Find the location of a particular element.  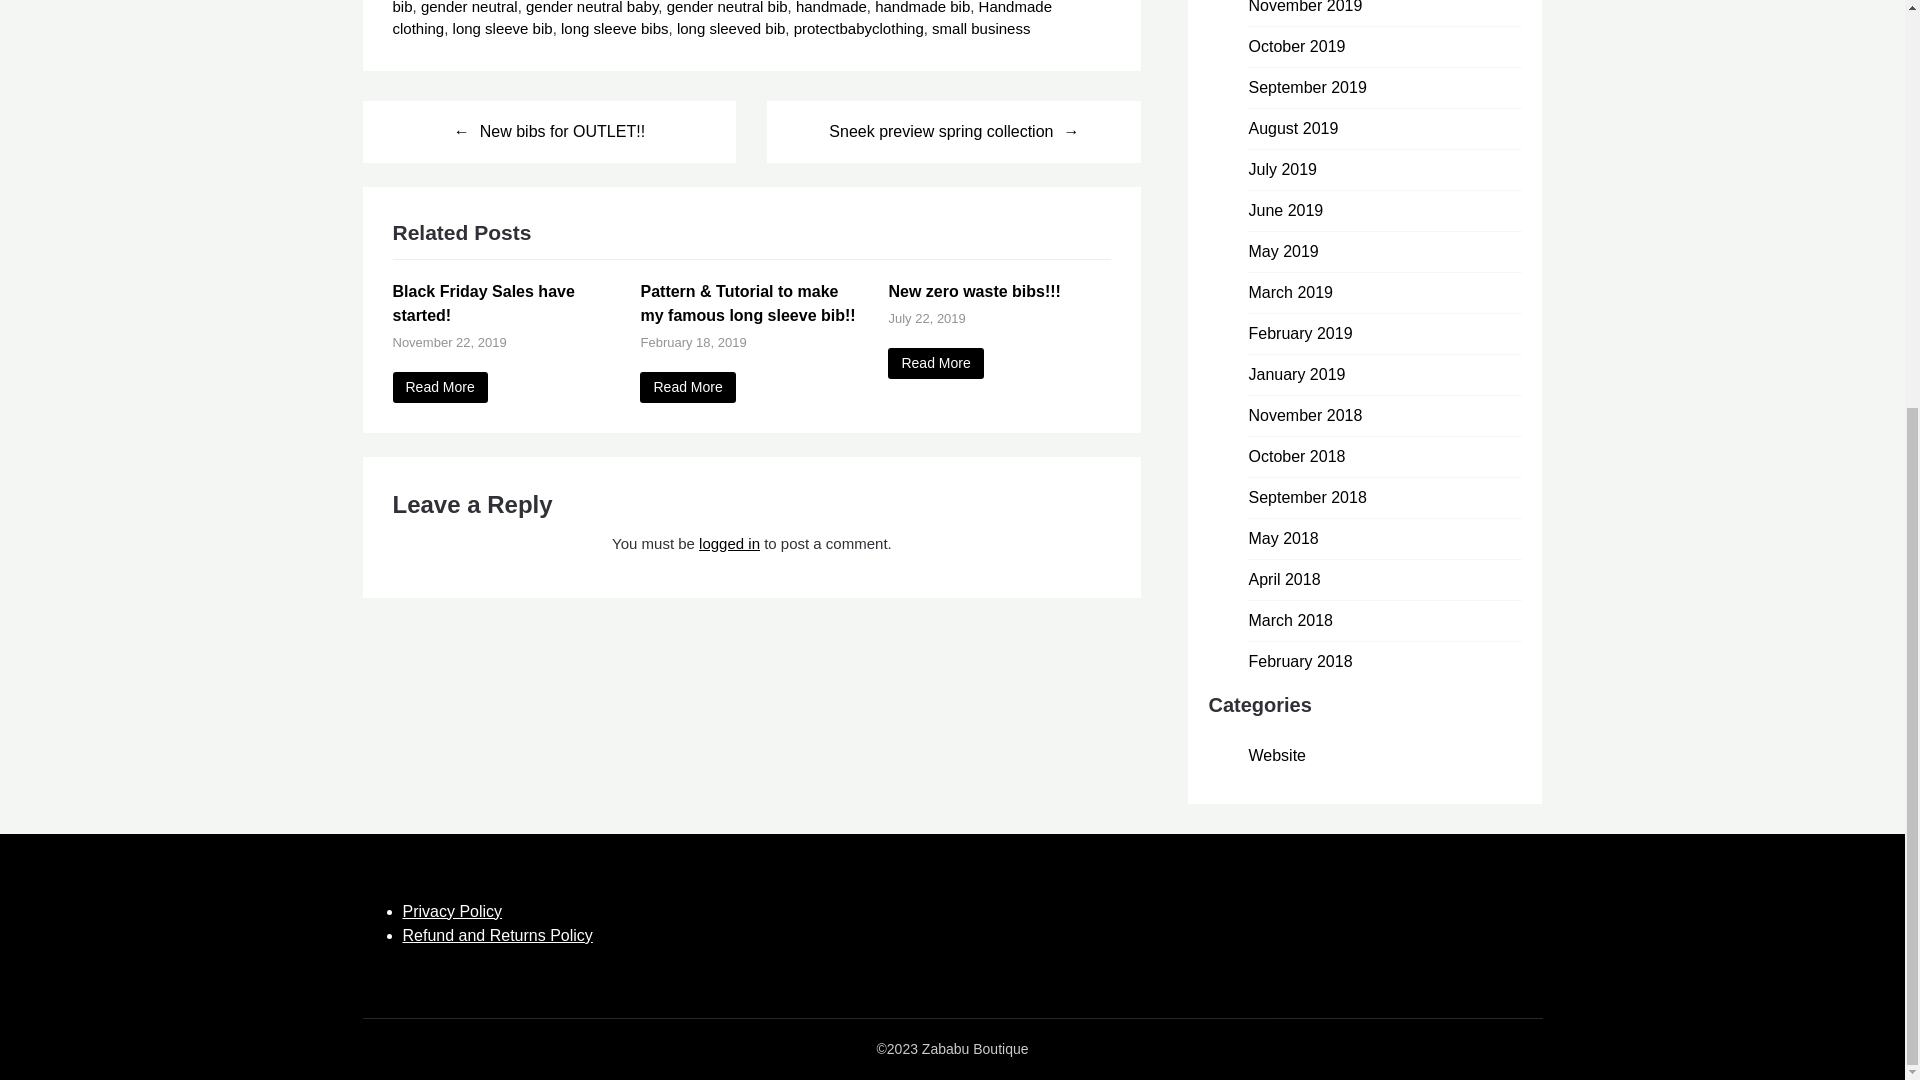

New bibs for OUTLET!! is located at coordinates (548, 132).